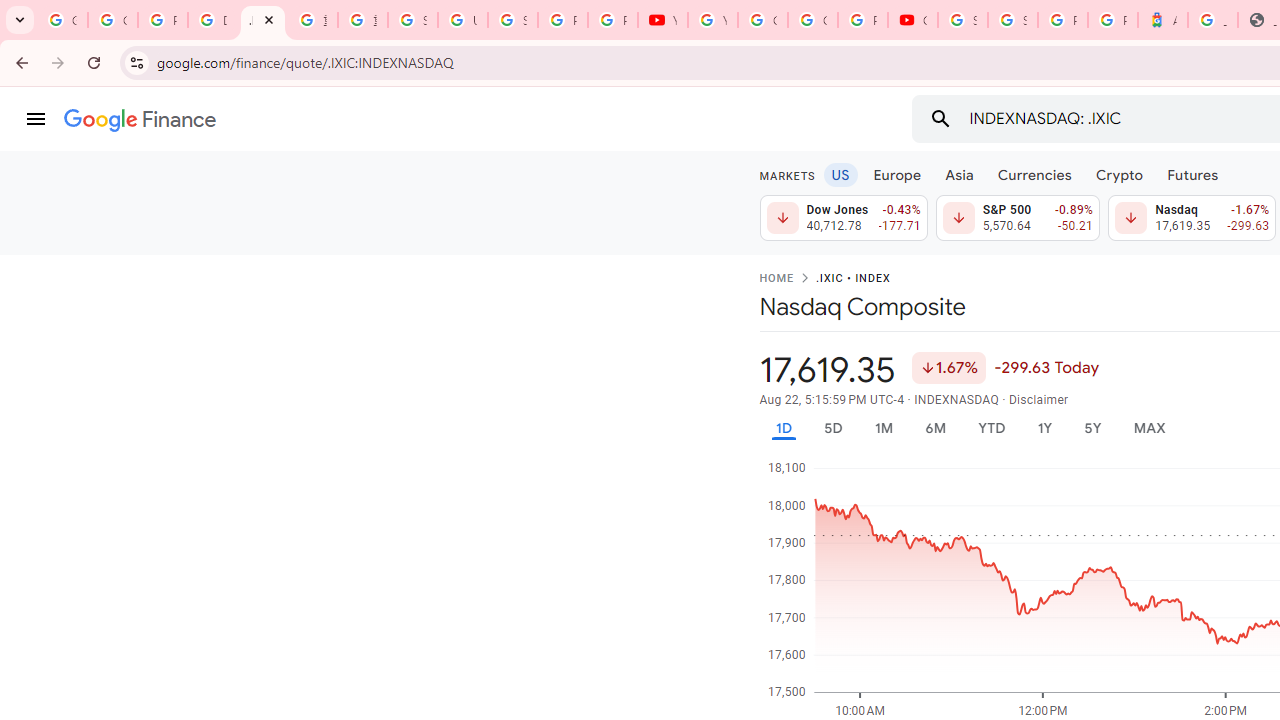 The image size is (1280, 720). I want to click on Sign in - Google Accounts, so click(412, 20).